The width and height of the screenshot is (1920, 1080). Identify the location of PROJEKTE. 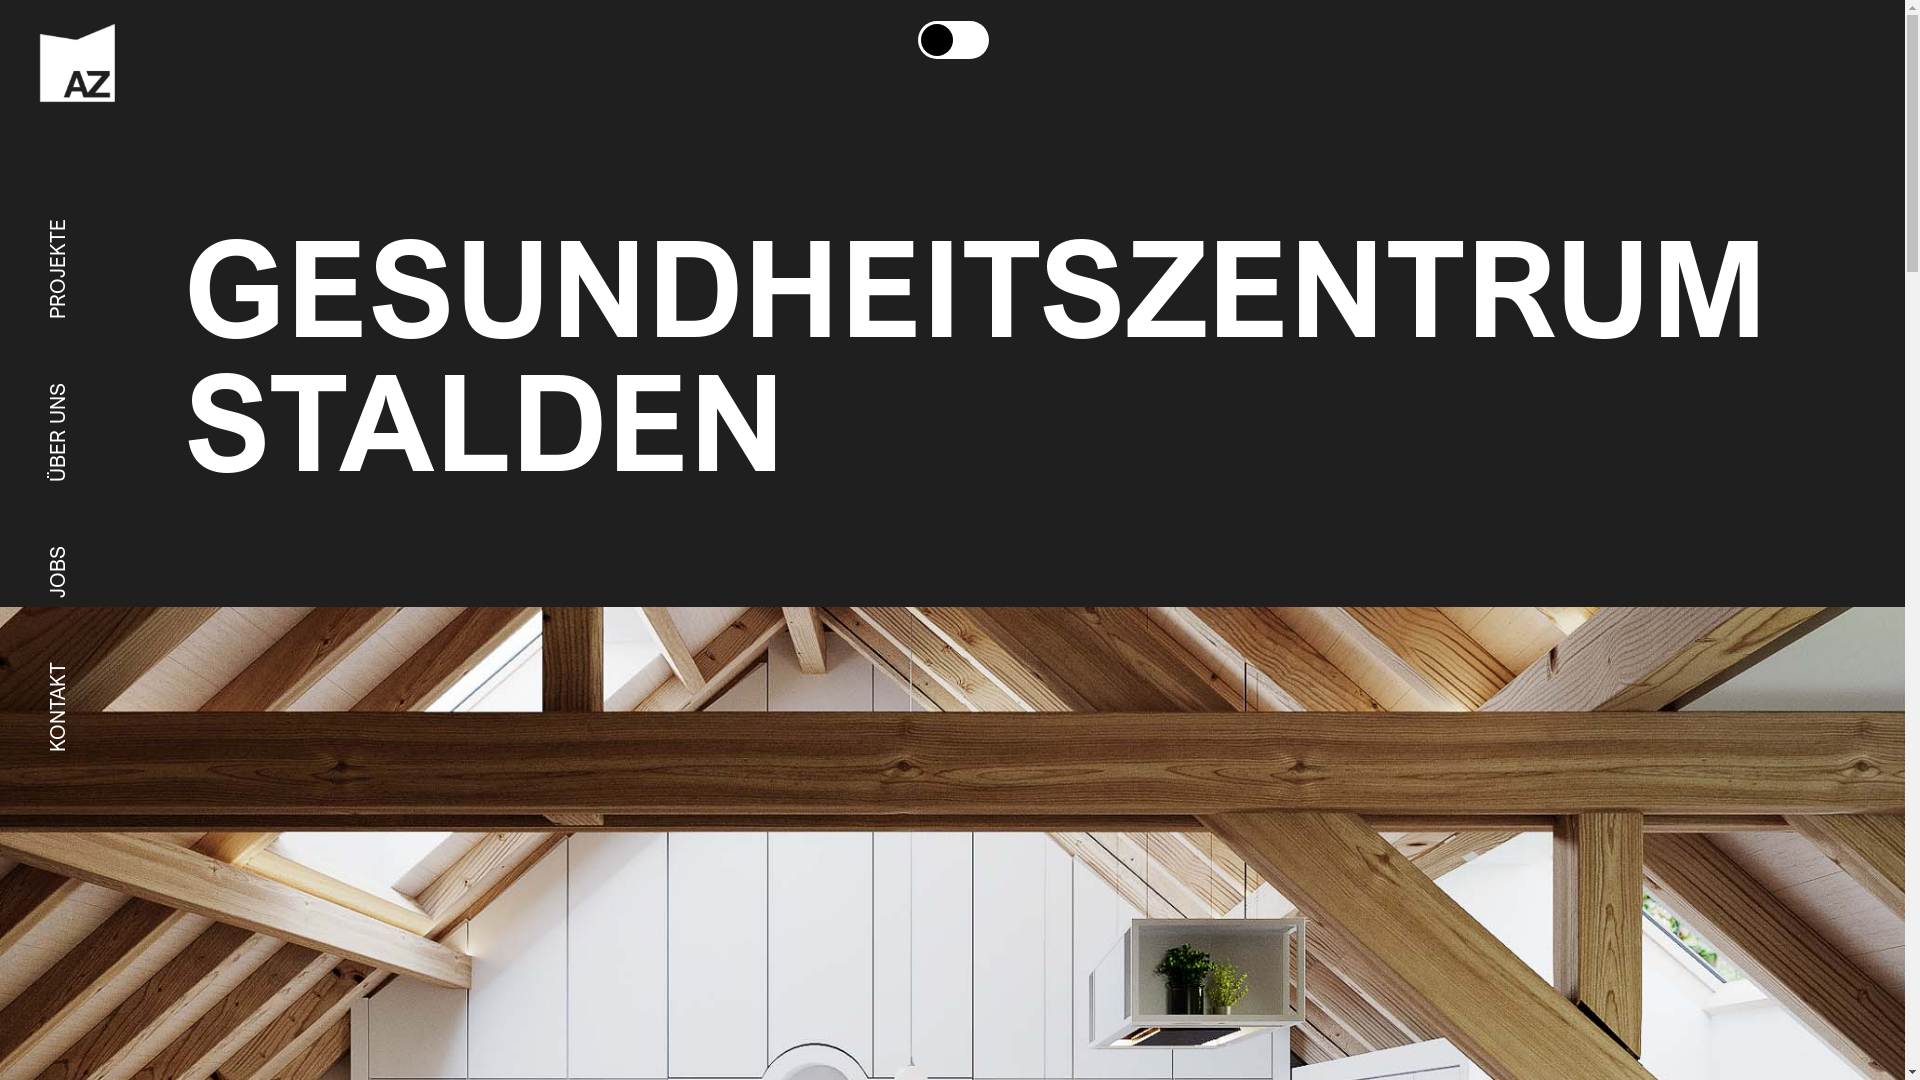
(90, 244).